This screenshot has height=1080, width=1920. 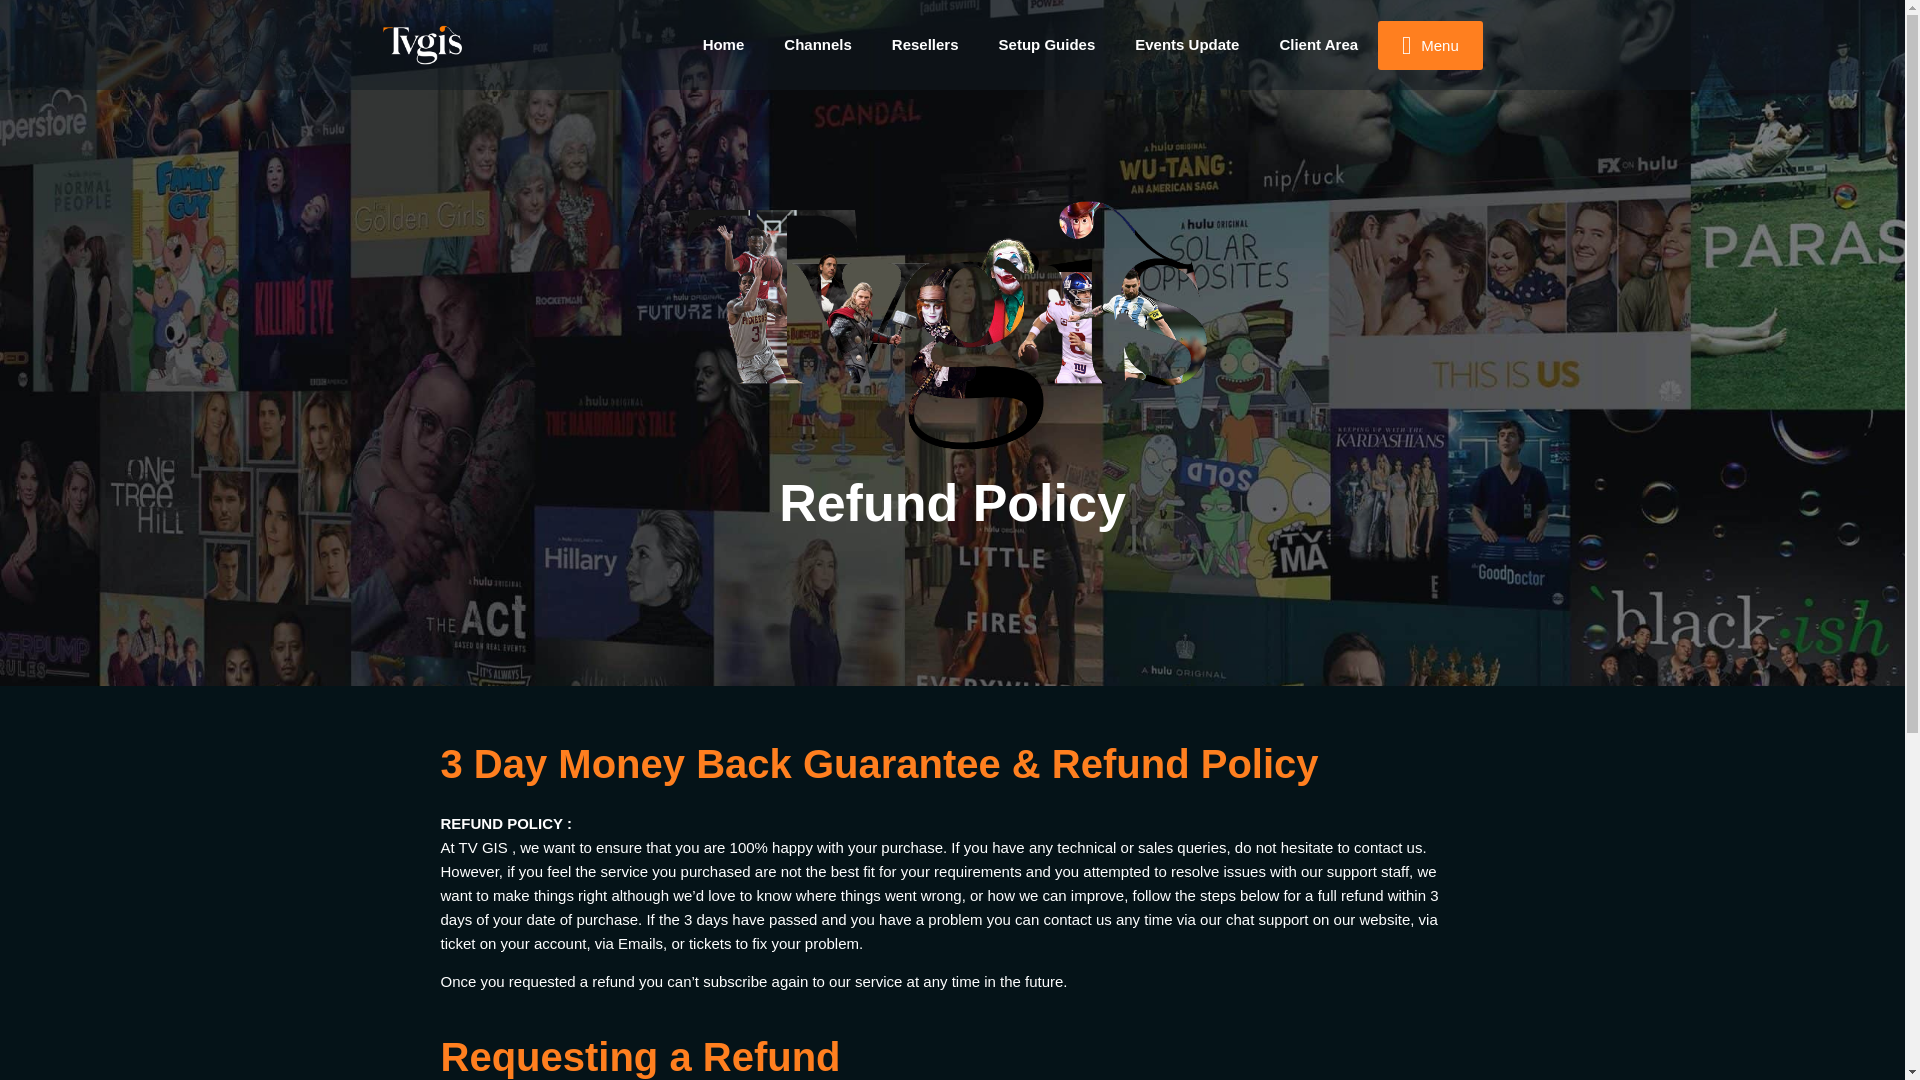 What do you see at coordinates (1187, 44) in the screenshot?
I see `Events Update` at bounding box center [1187, 44].